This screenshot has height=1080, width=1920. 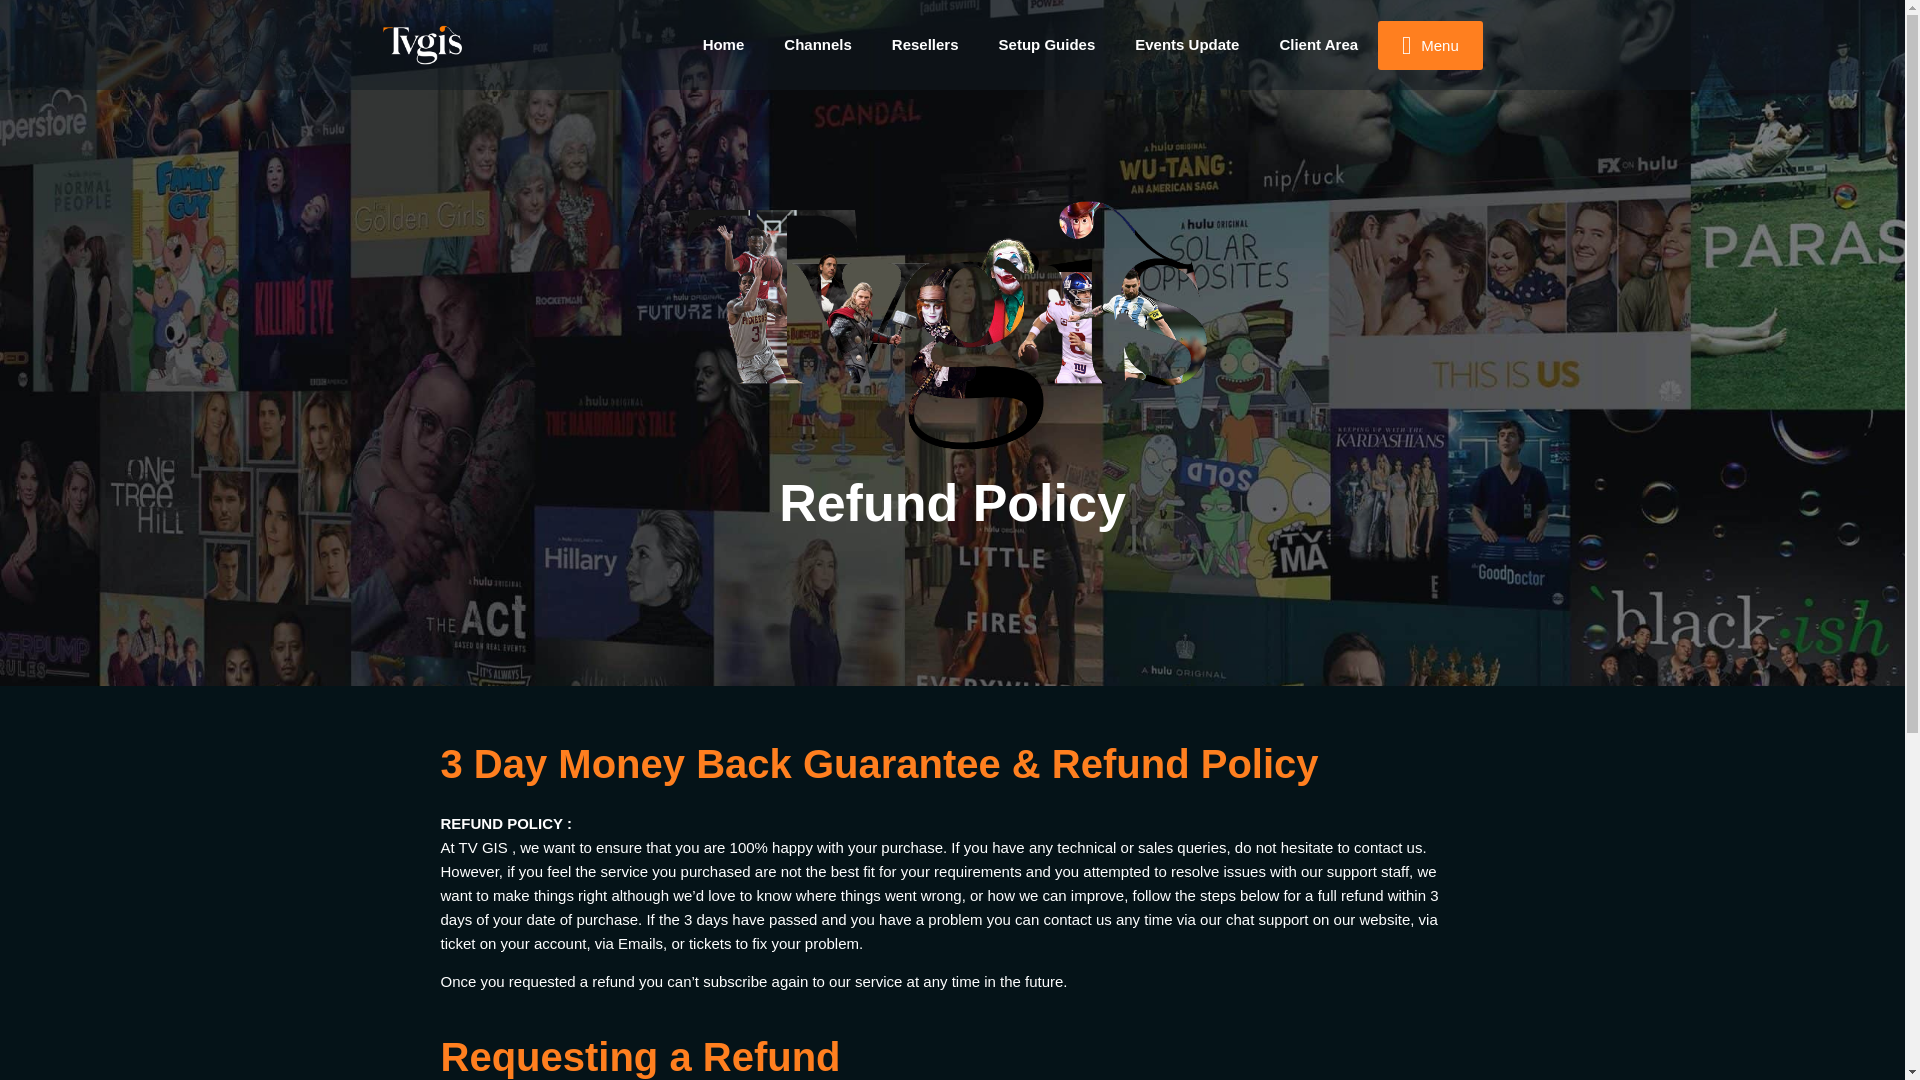 What do you see at coordinates (1187, 44) in the screenshot?
I see `Events Update` at bounding box center [1187, 44].